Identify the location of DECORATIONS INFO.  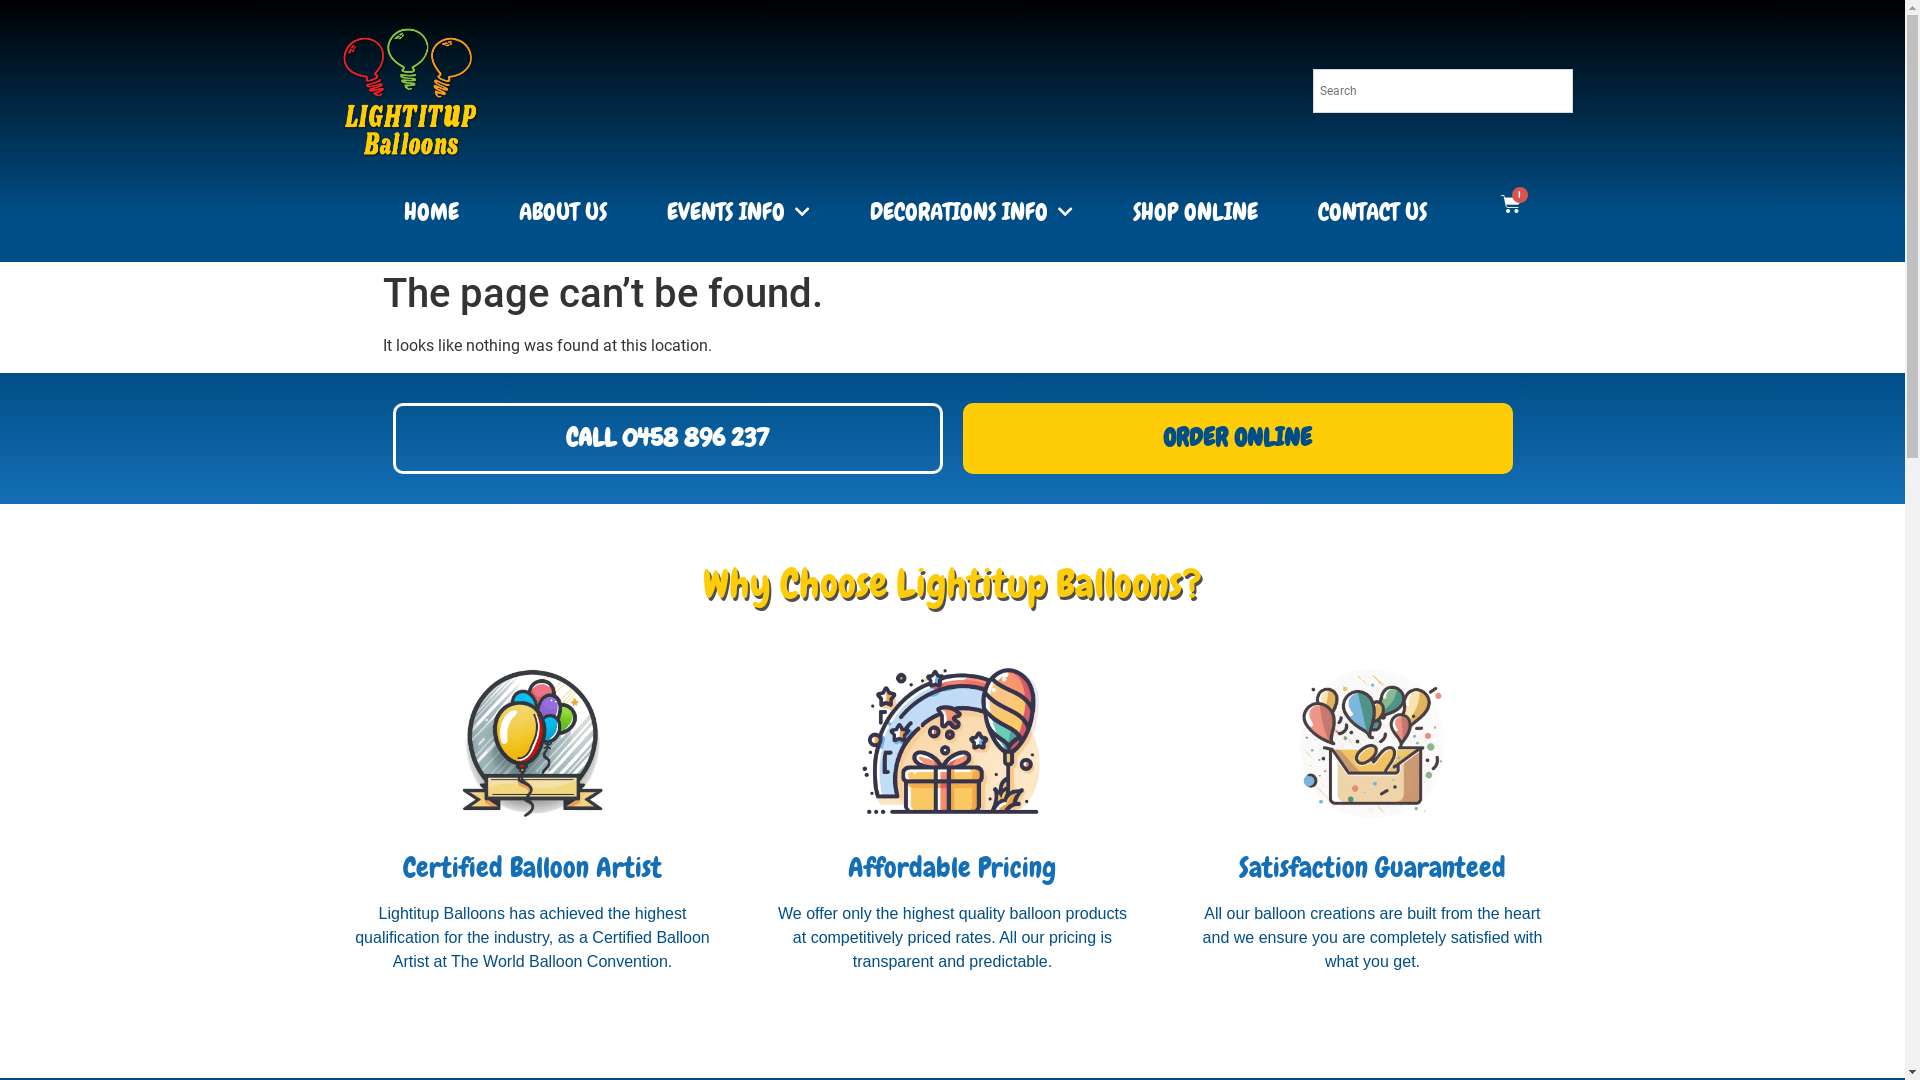
(972, 212).